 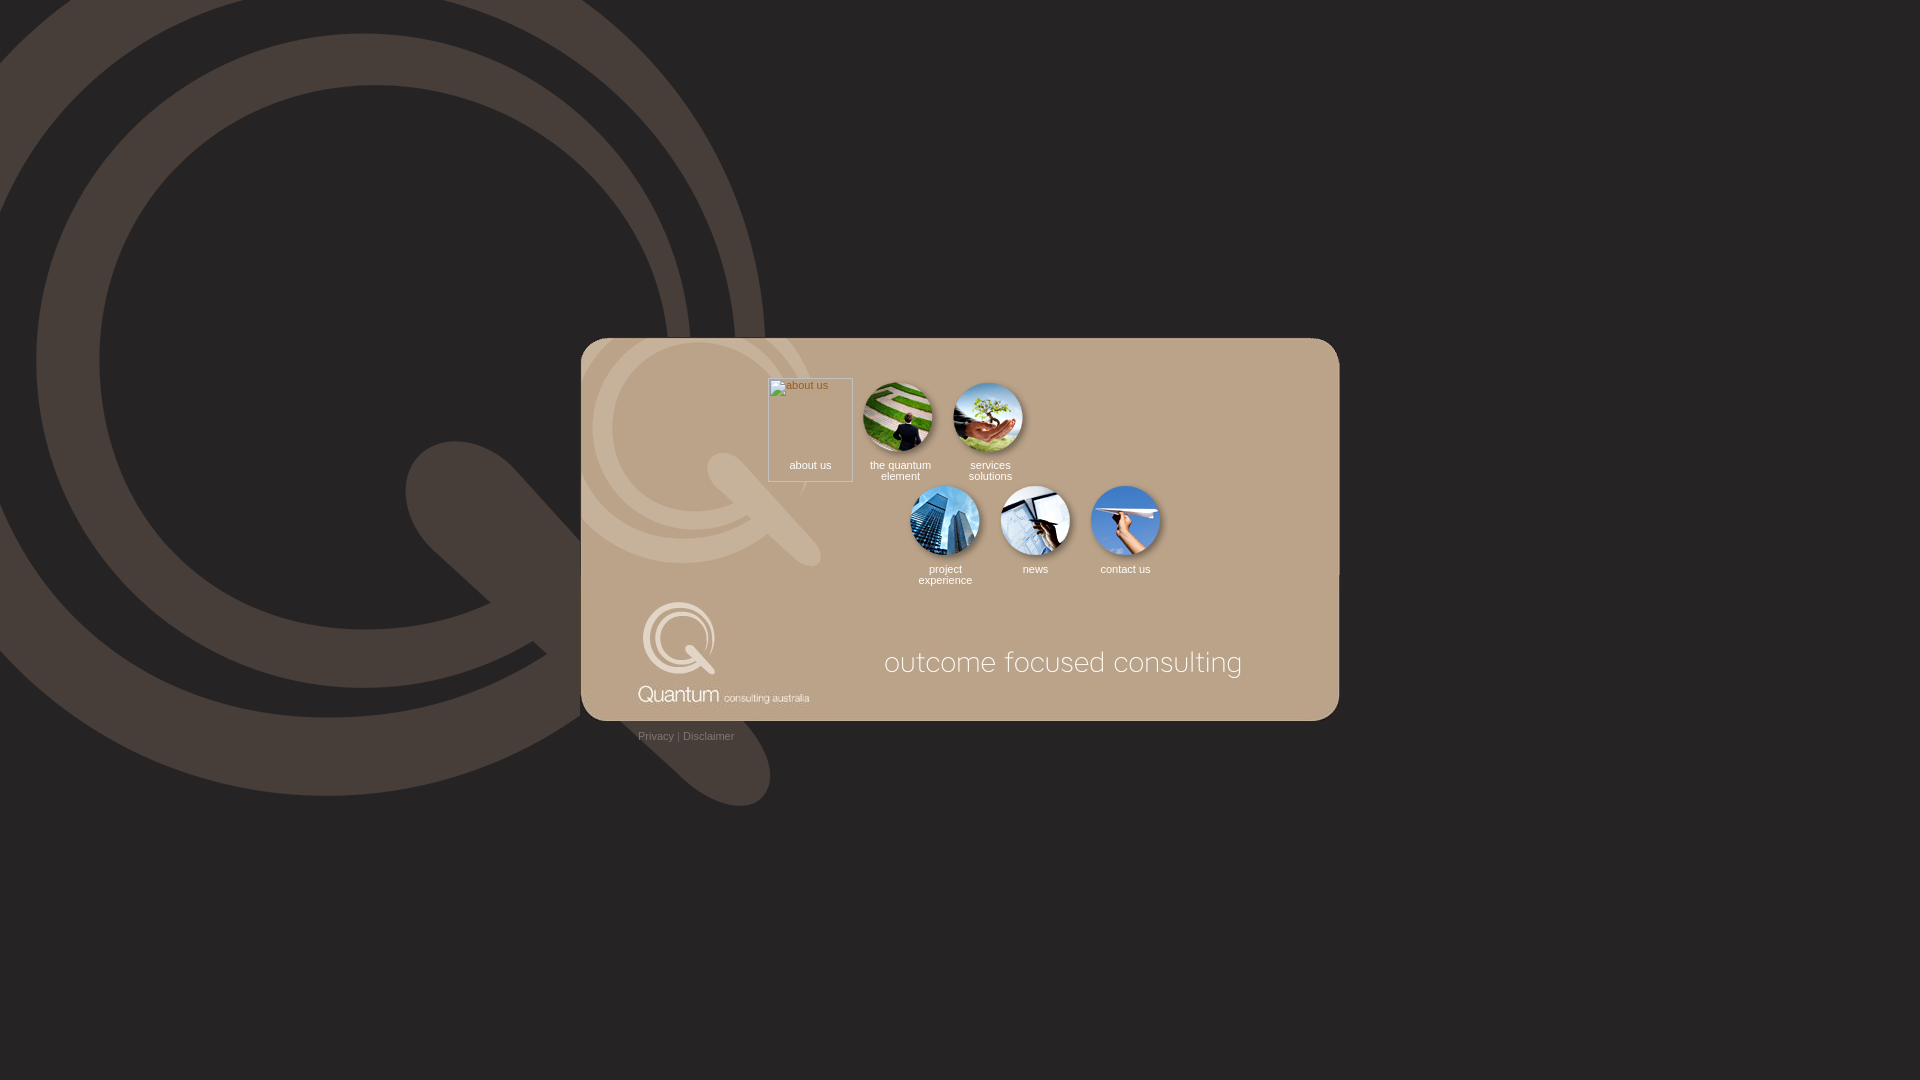 I want to click on the quantum element, so click(x=898, y=430).